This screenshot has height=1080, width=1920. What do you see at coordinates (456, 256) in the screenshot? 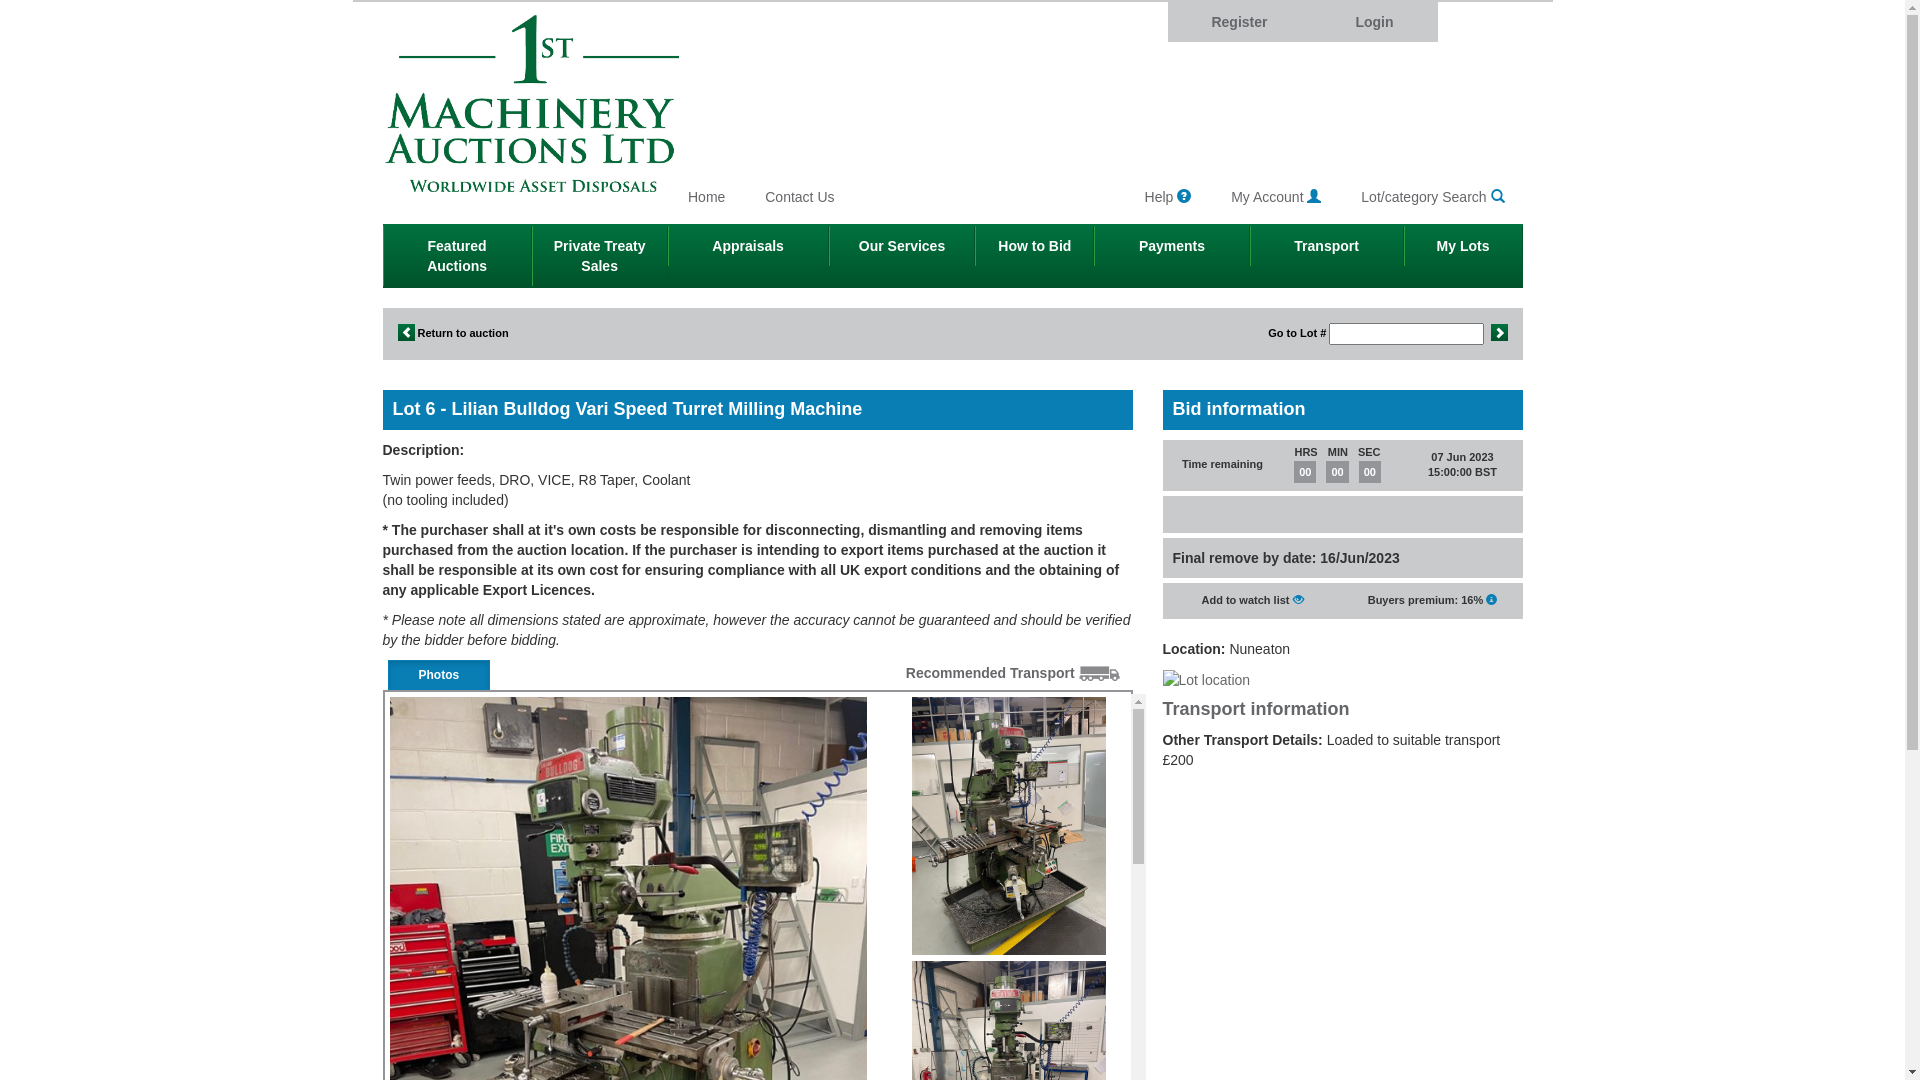
I see `Featured Auctions` at bounding box center [456, 256].